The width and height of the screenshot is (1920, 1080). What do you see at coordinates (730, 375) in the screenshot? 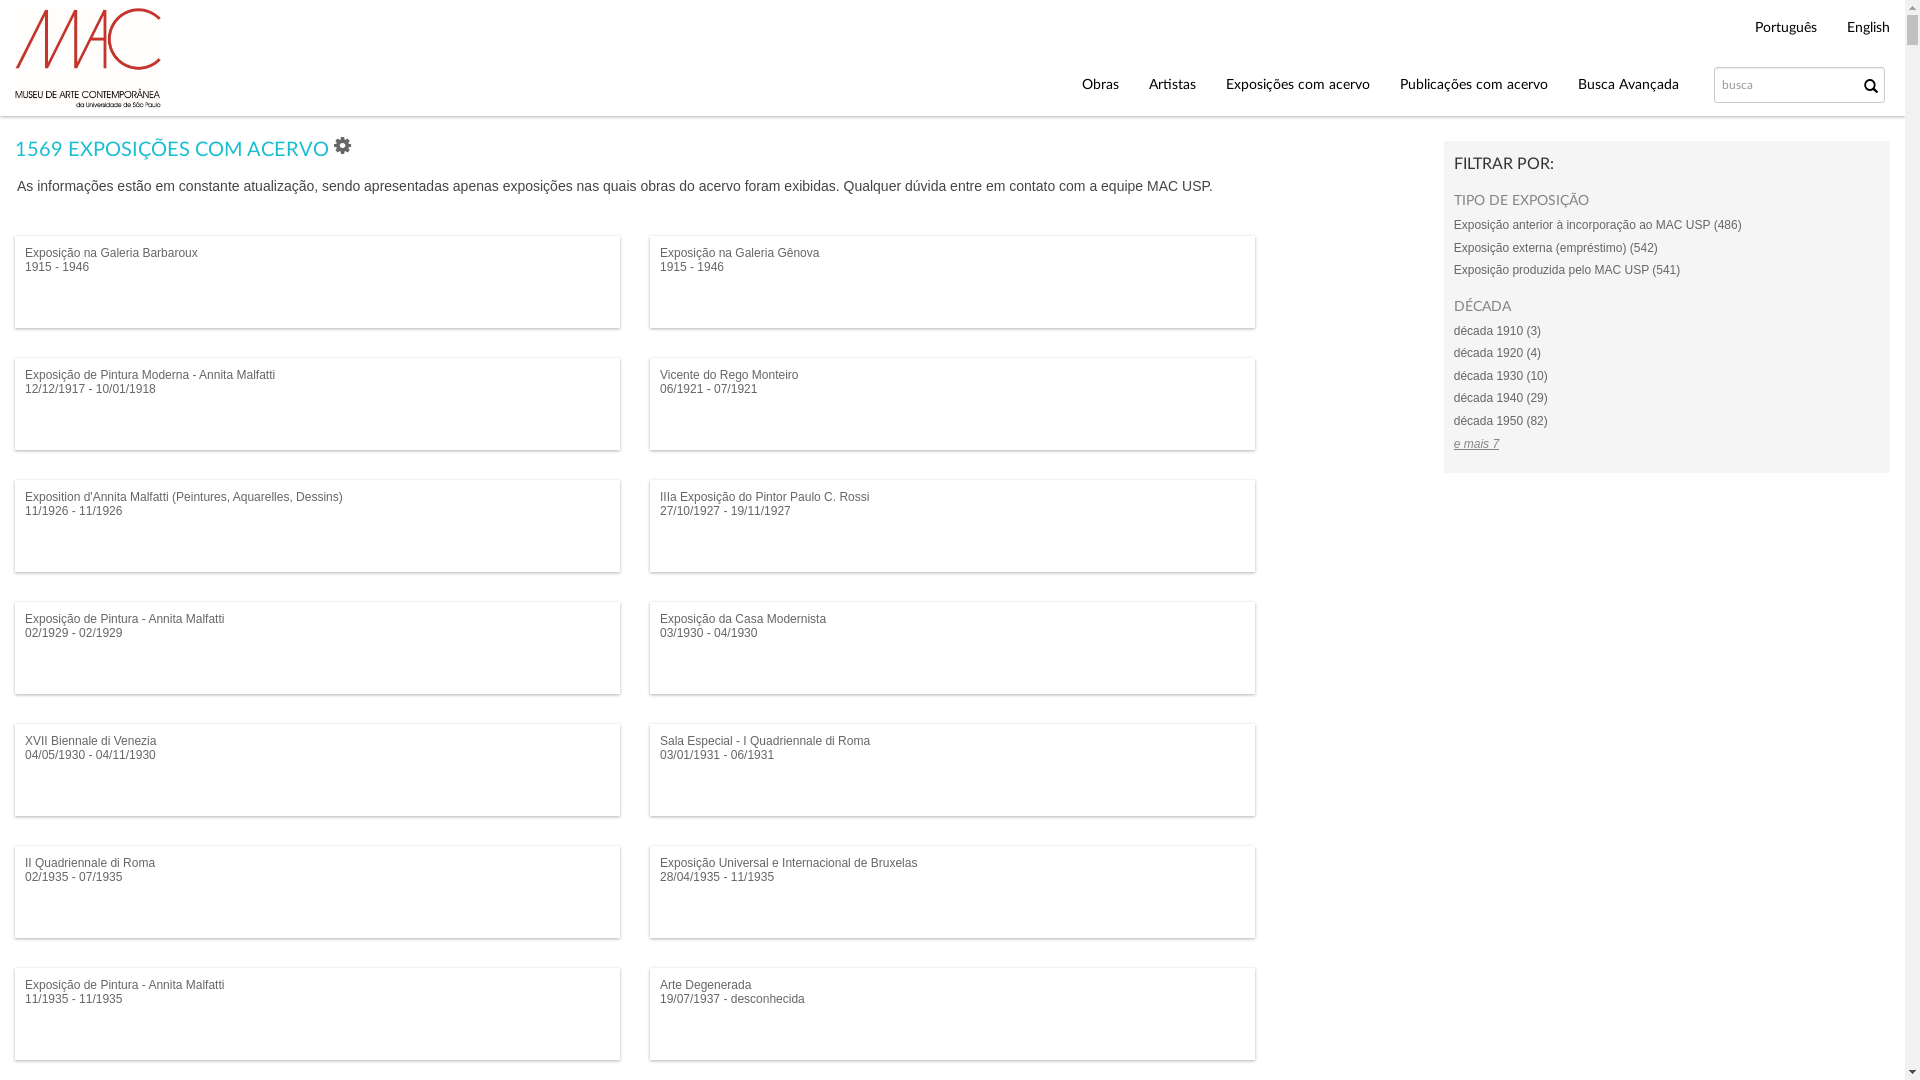
I see `Vicente do Rego Monteiro` at bounding box center [730, 375].